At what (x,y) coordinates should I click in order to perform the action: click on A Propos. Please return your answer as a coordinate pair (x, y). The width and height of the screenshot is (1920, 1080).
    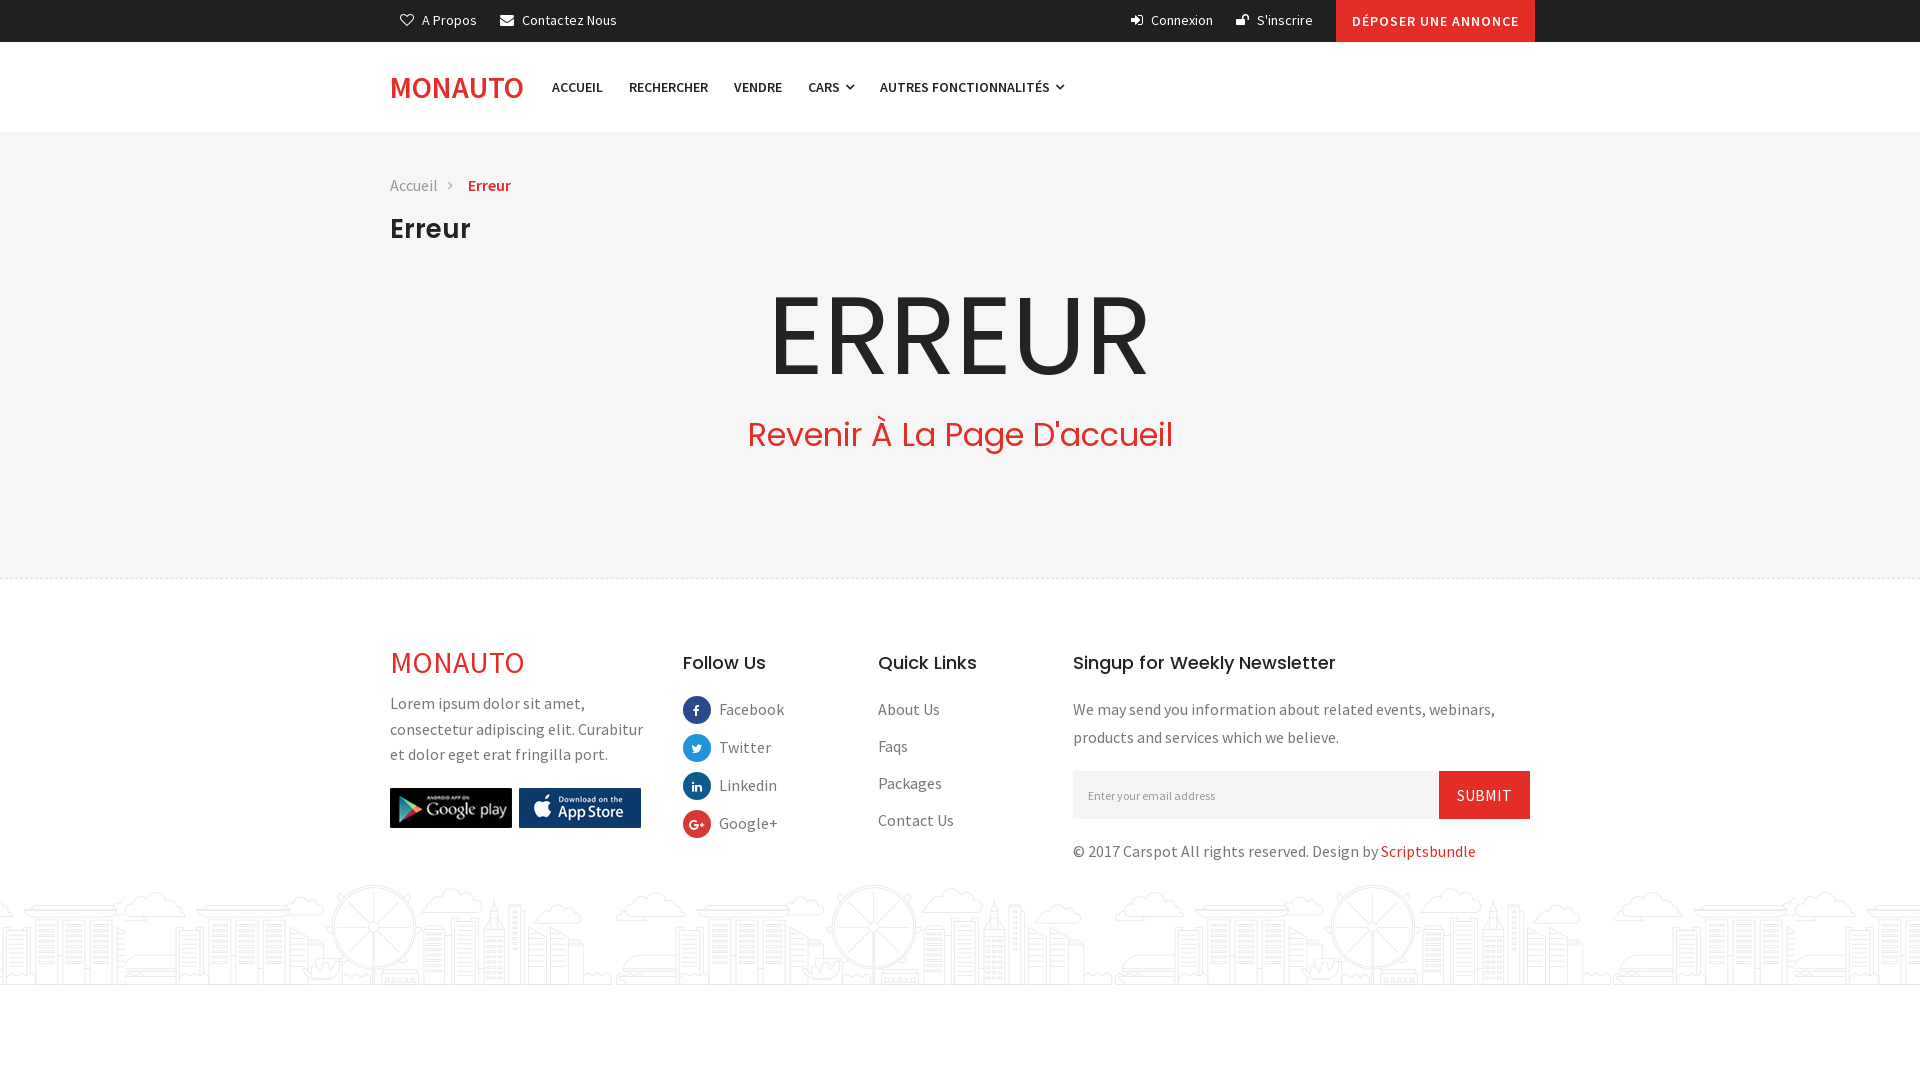
    Looking at the image, I should click on (438, 20).